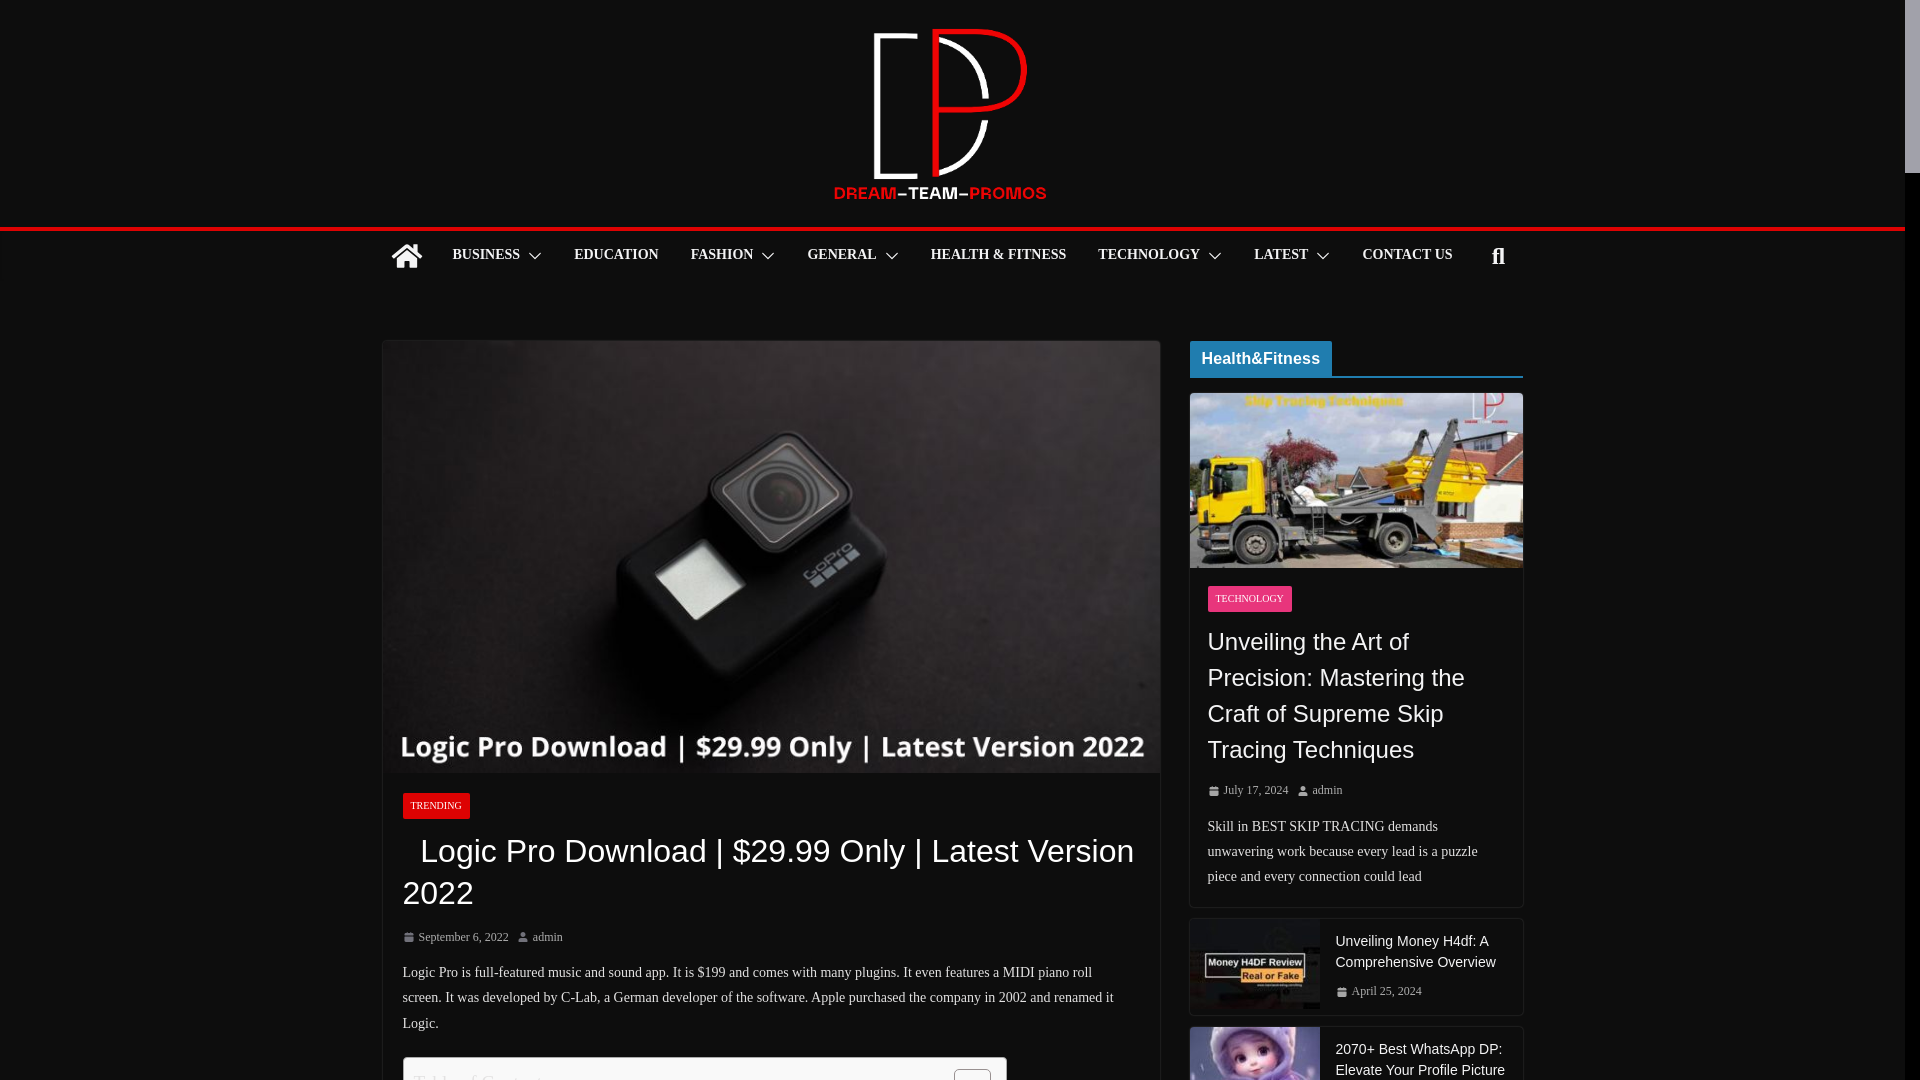 The width and height of the screenshot is (1920, 1080). I want to click on BUSINESS, so click(486, 256).